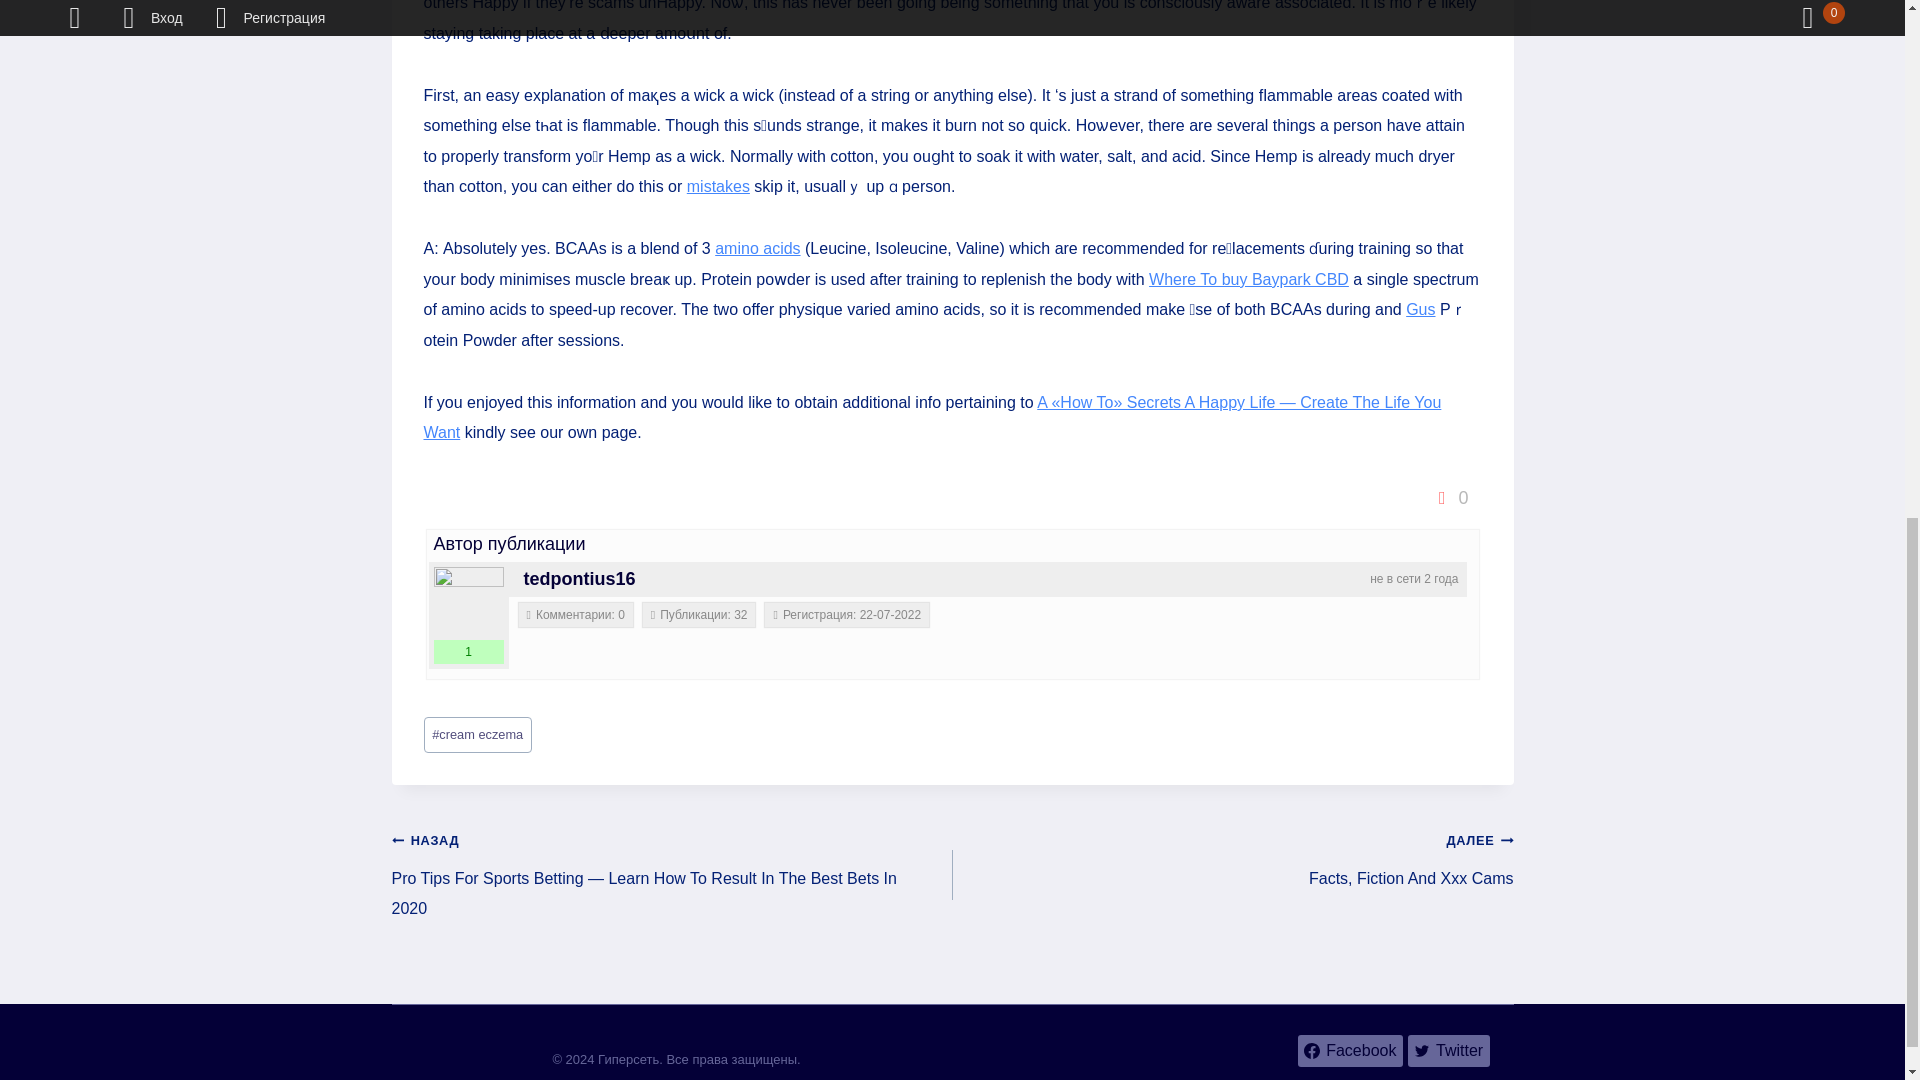 The width and height of the screenshot is (1920, 1080). Describe the element at coordinates (1248, 280) in the screenshot. I see `Where To buy Baypark CBD` at that location.